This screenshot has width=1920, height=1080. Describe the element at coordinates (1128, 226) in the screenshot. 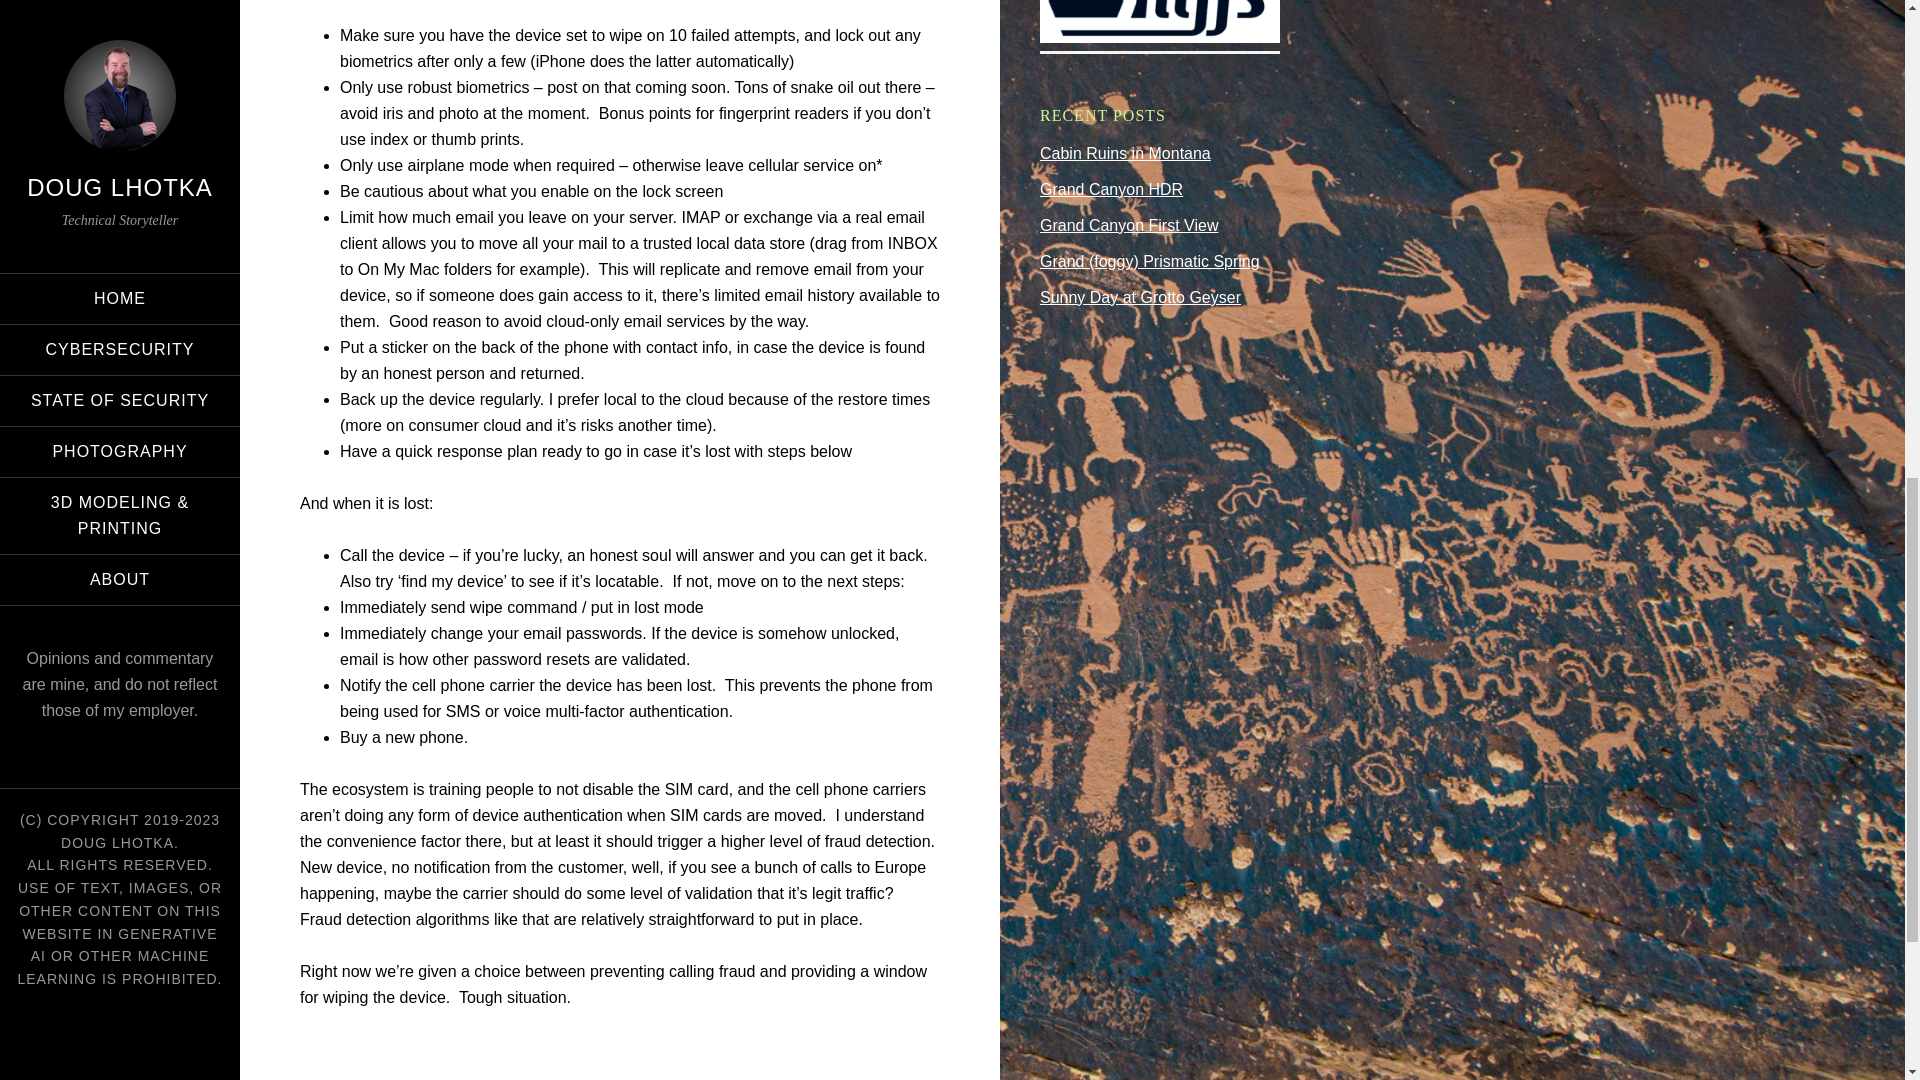

I see `Grand Canyon First View` at that location.